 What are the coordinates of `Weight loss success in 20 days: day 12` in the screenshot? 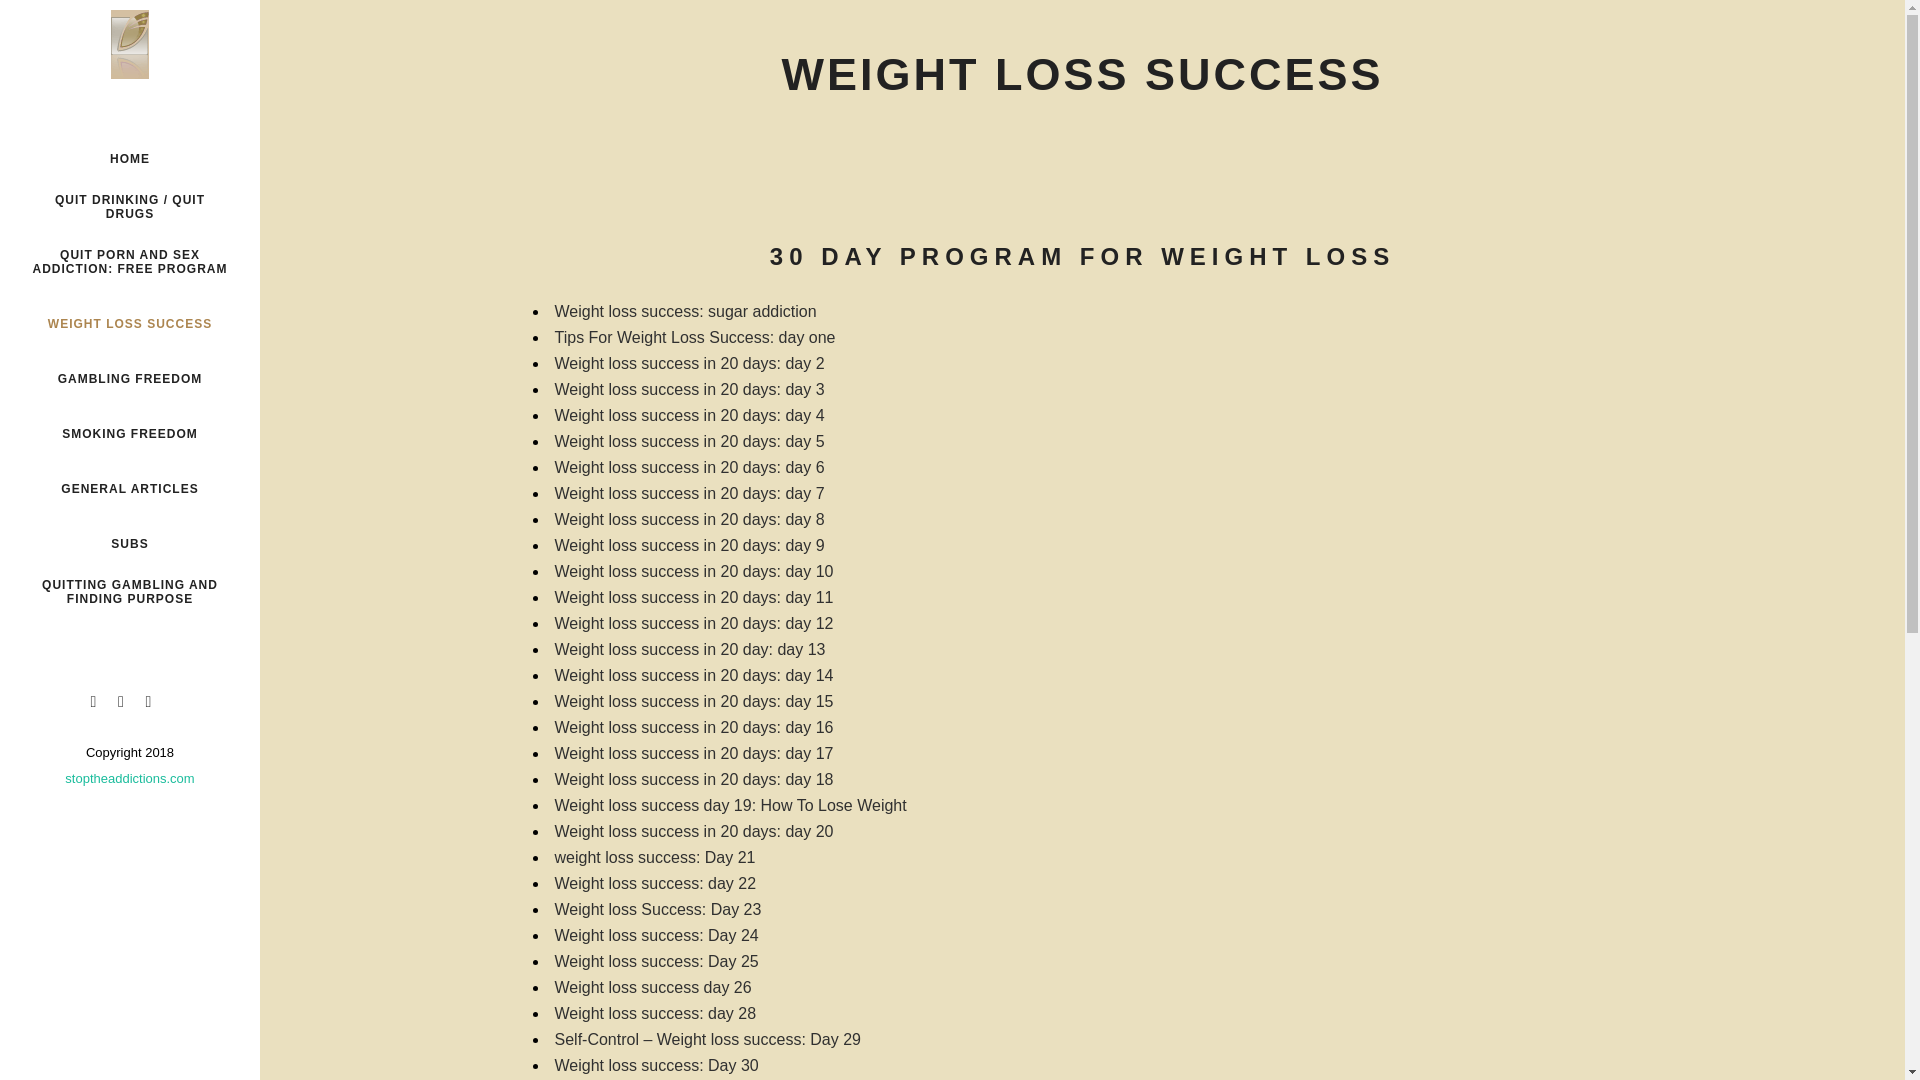 It's located at (694, 622).